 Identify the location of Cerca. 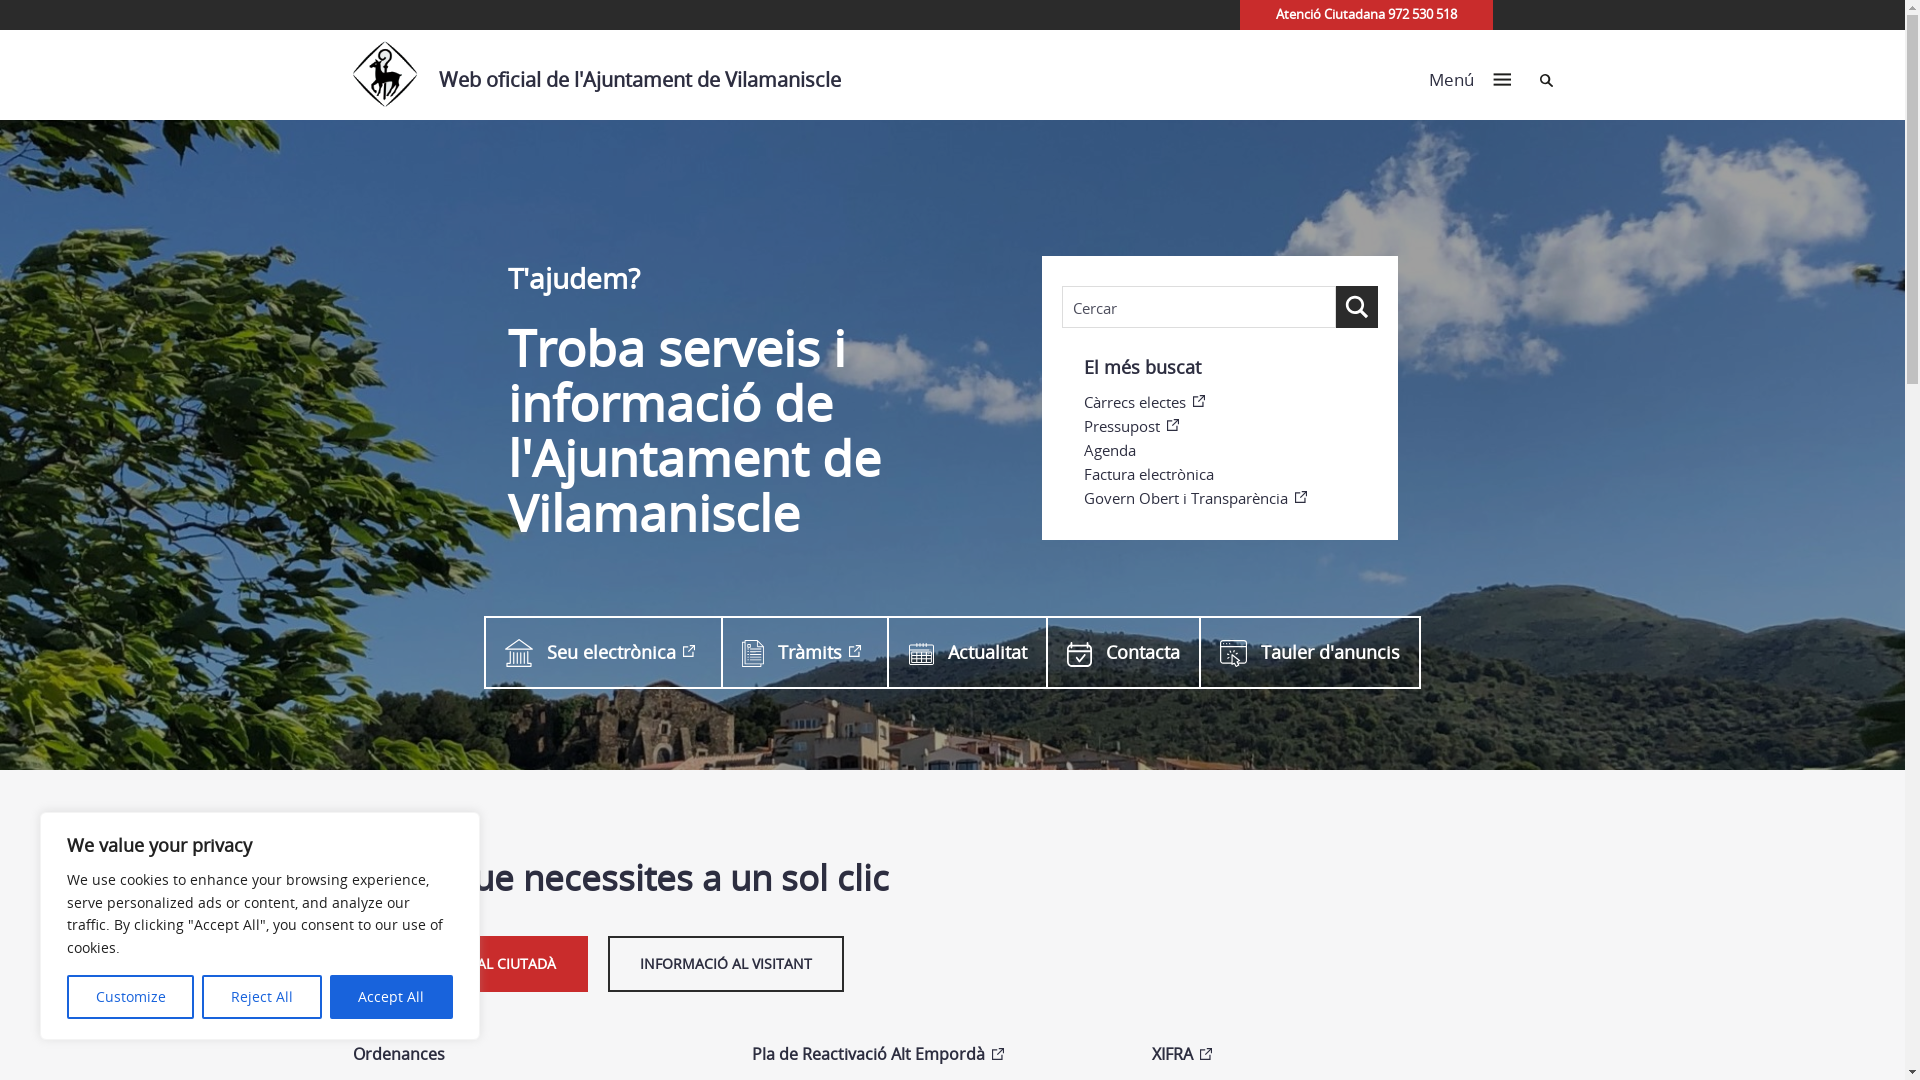
(1546, 80).